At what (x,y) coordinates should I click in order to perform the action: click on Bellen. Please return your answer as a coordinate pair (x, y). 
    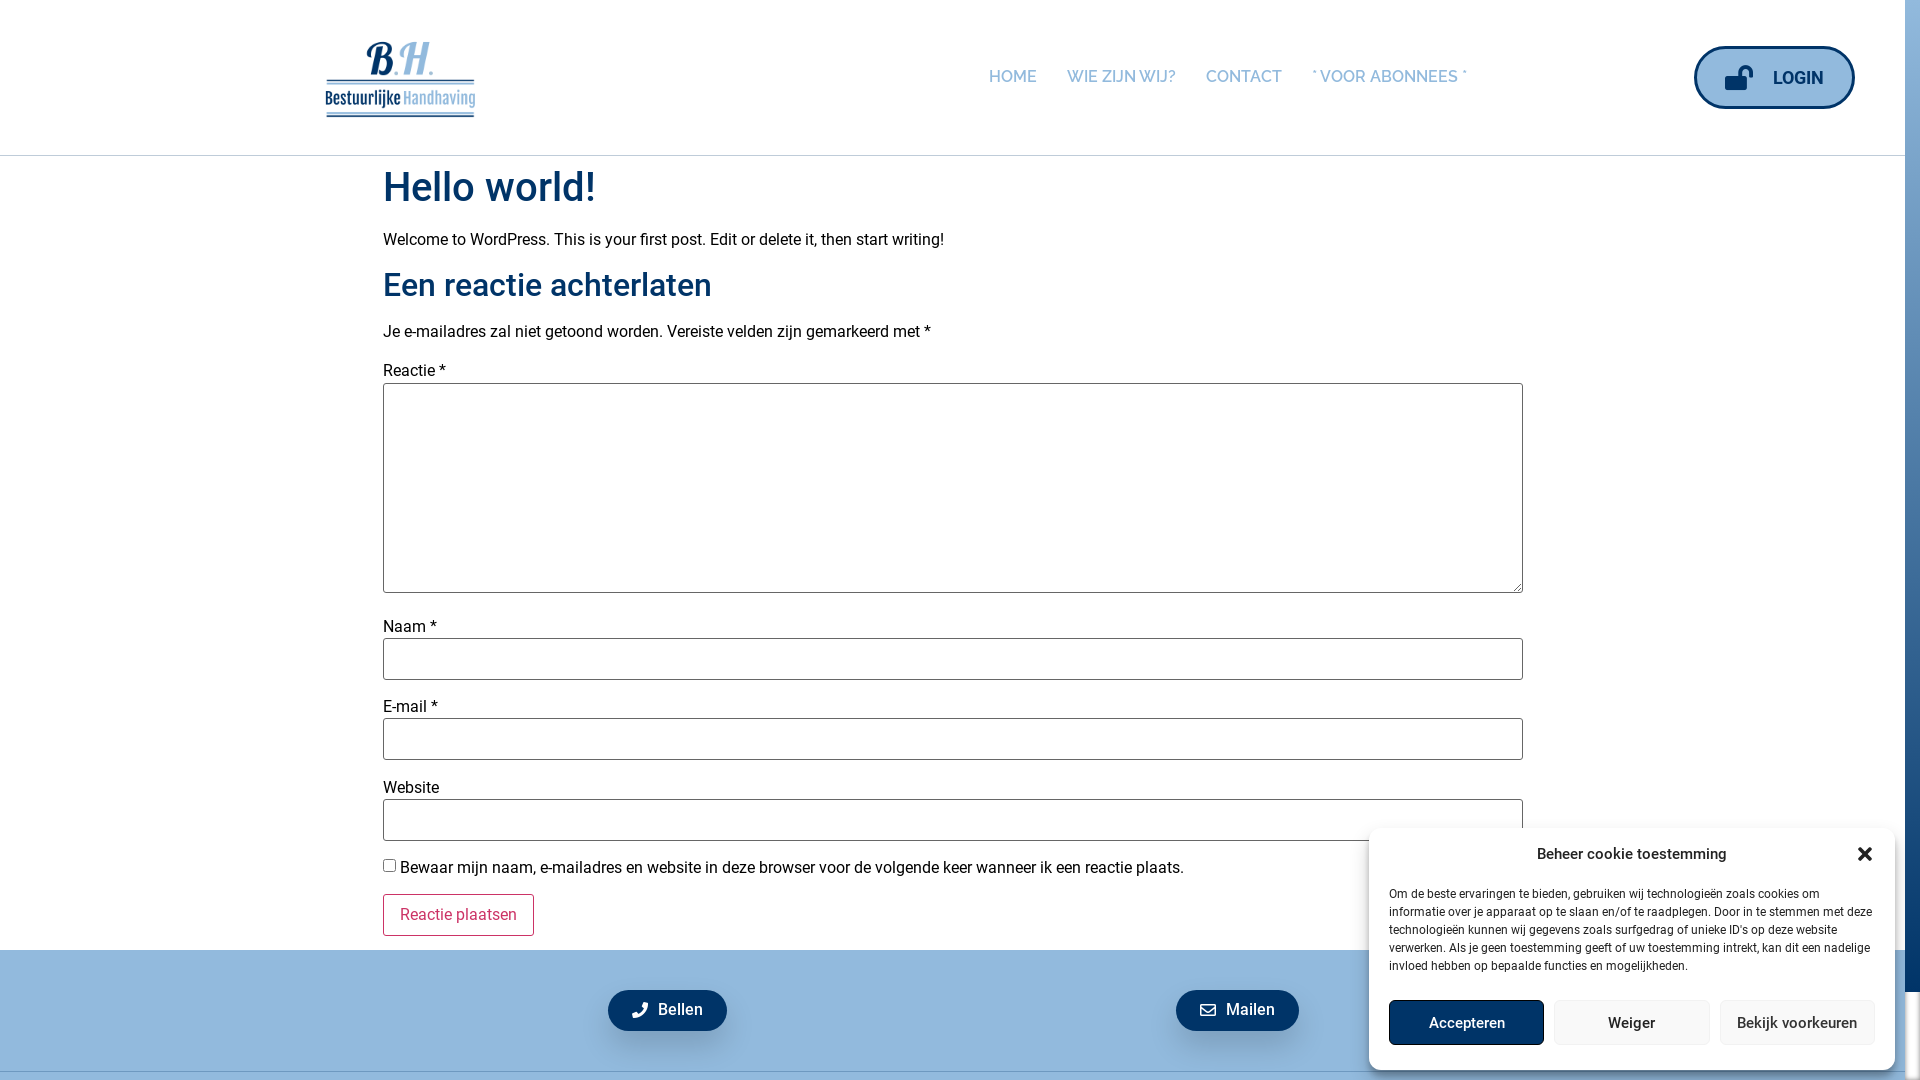
    Looking at the image, I should click on (668, 1010).